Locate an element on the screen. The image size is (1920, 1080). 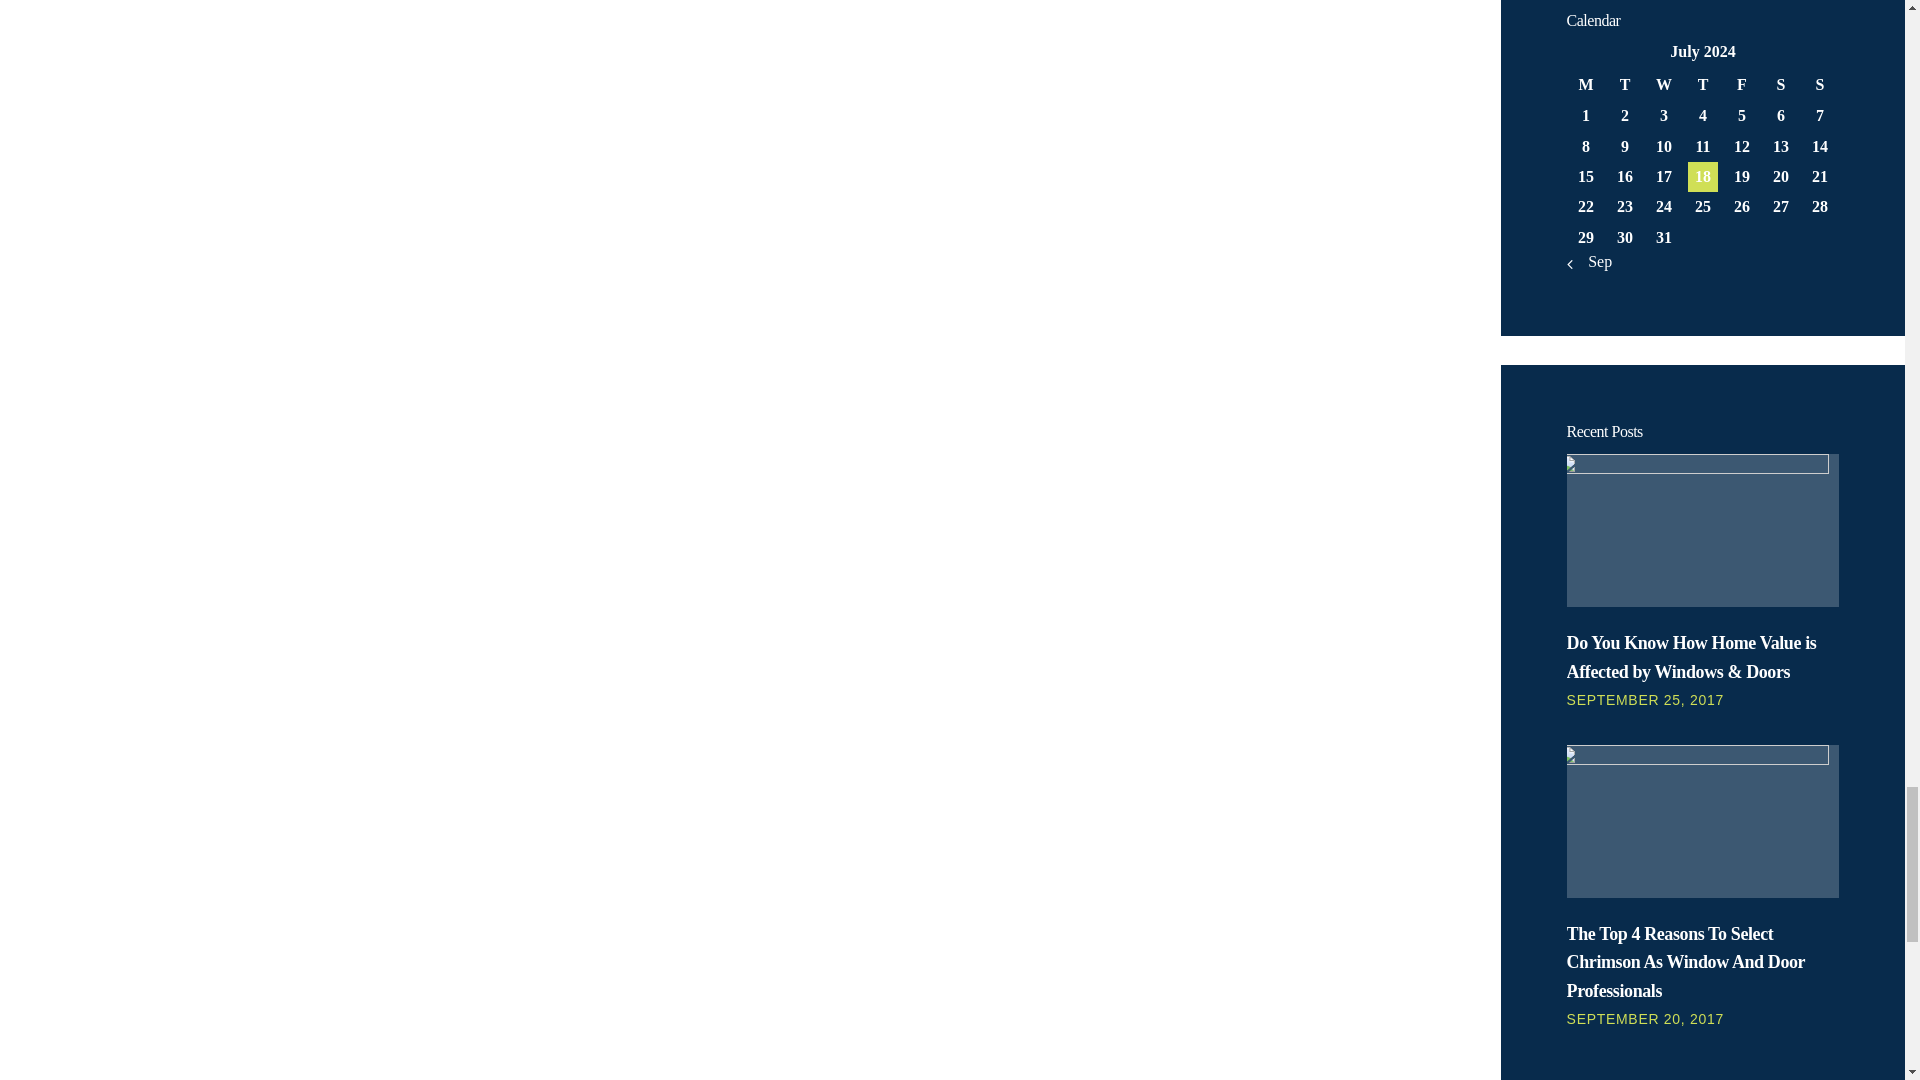
Sunday is located at coordinates (1820, 85).